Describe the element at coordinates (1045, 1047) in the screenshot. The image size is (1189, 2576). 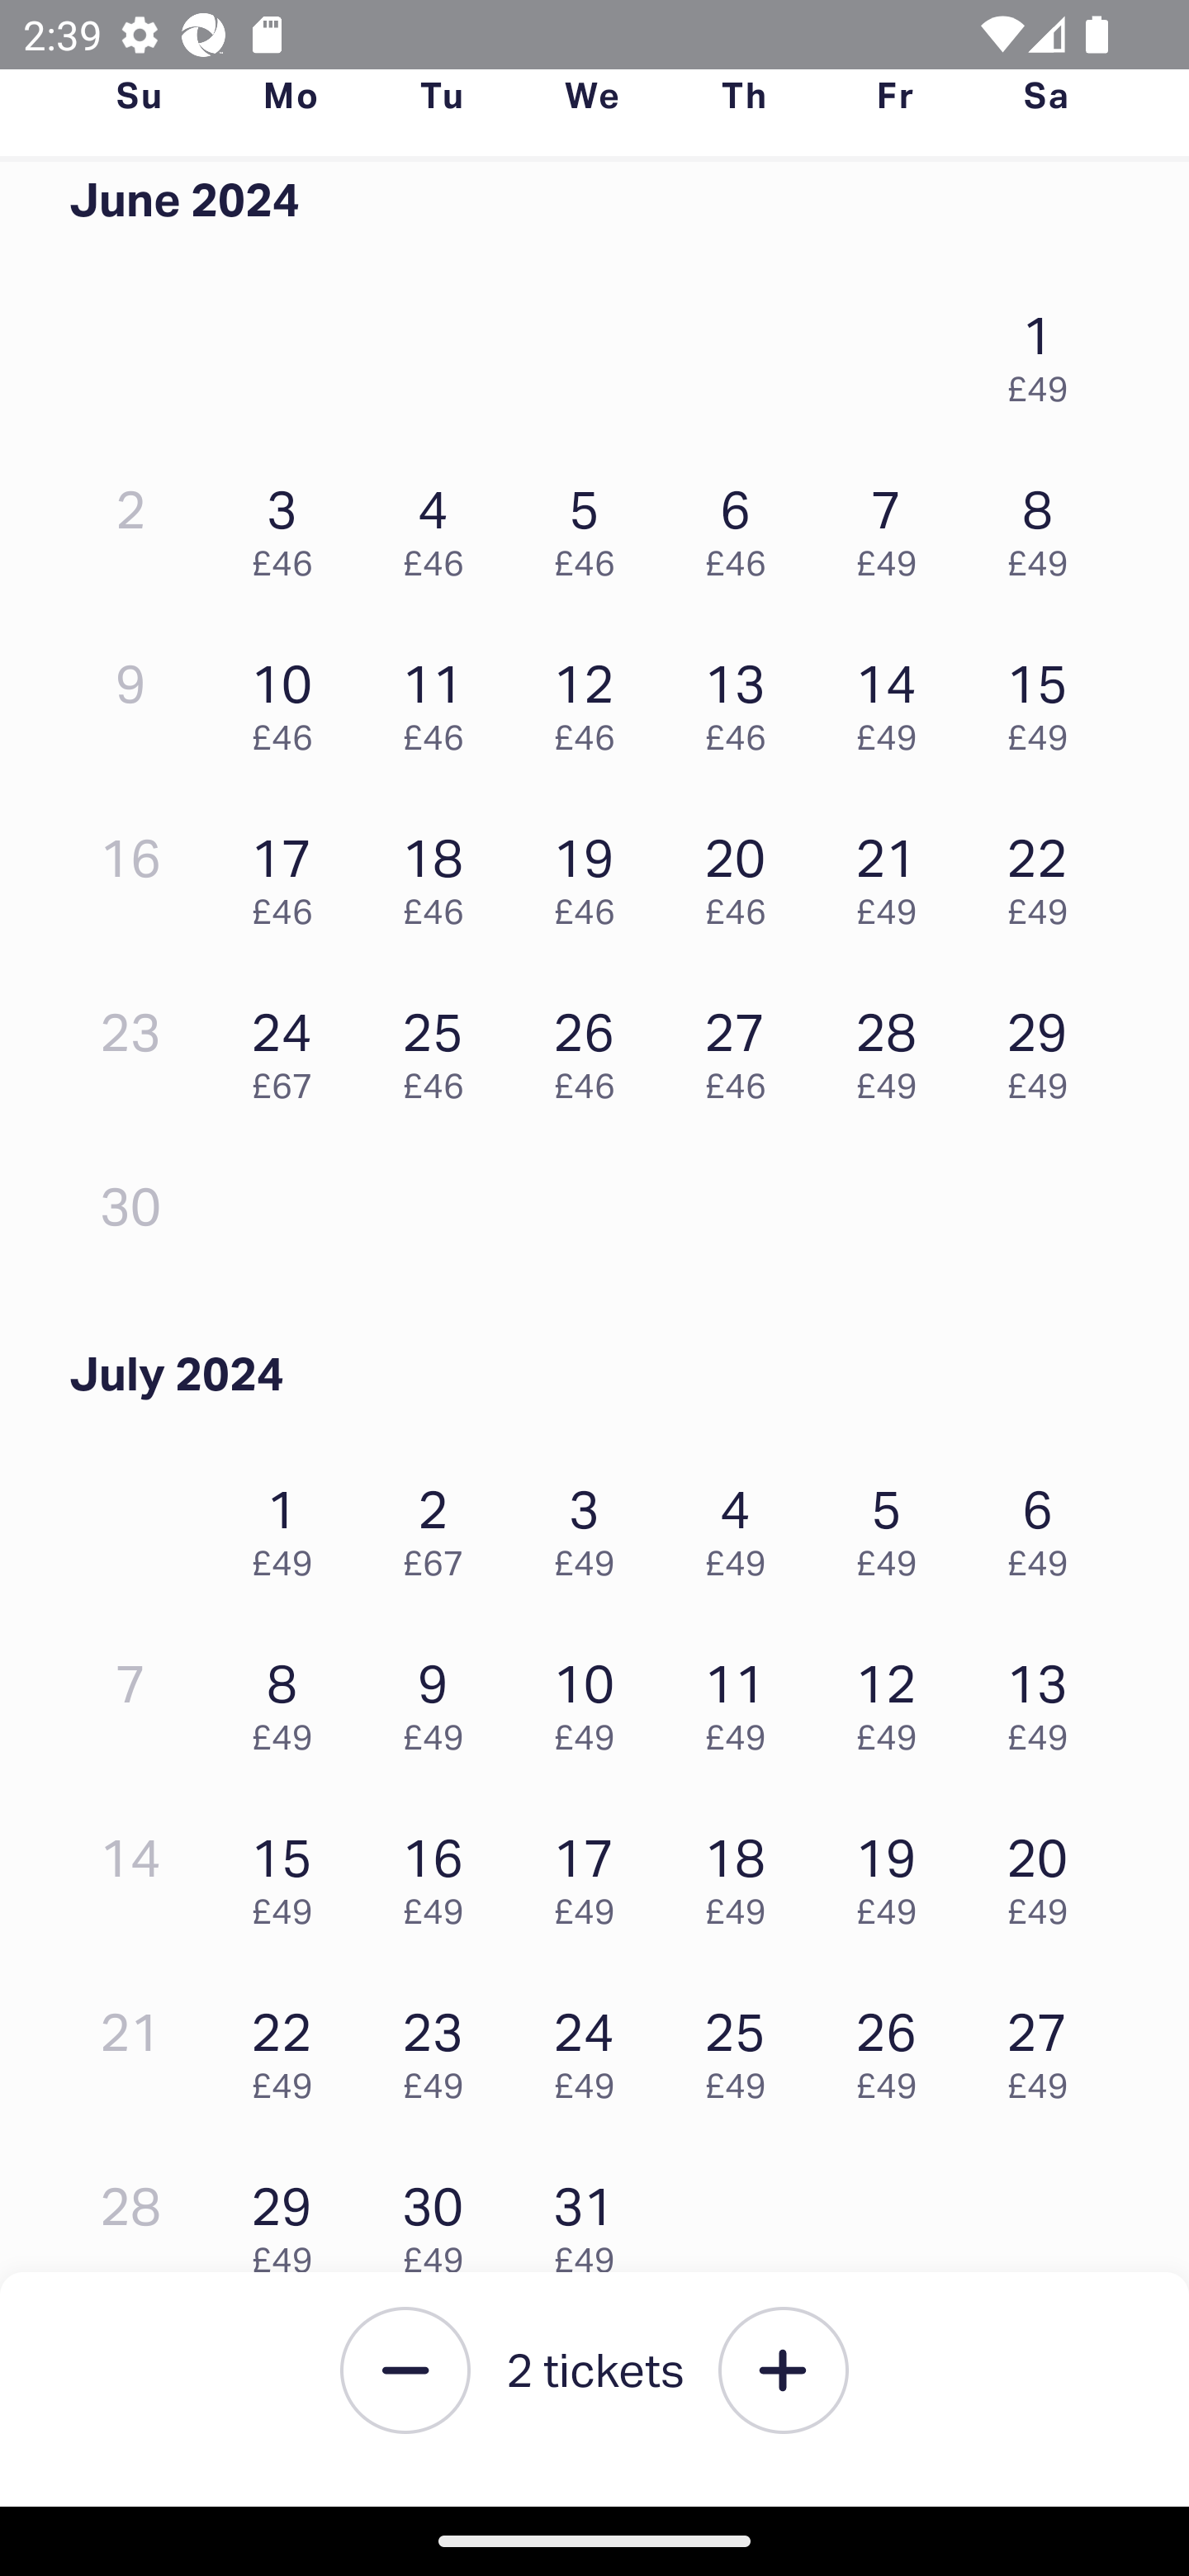
I see `29 £49` at that location.